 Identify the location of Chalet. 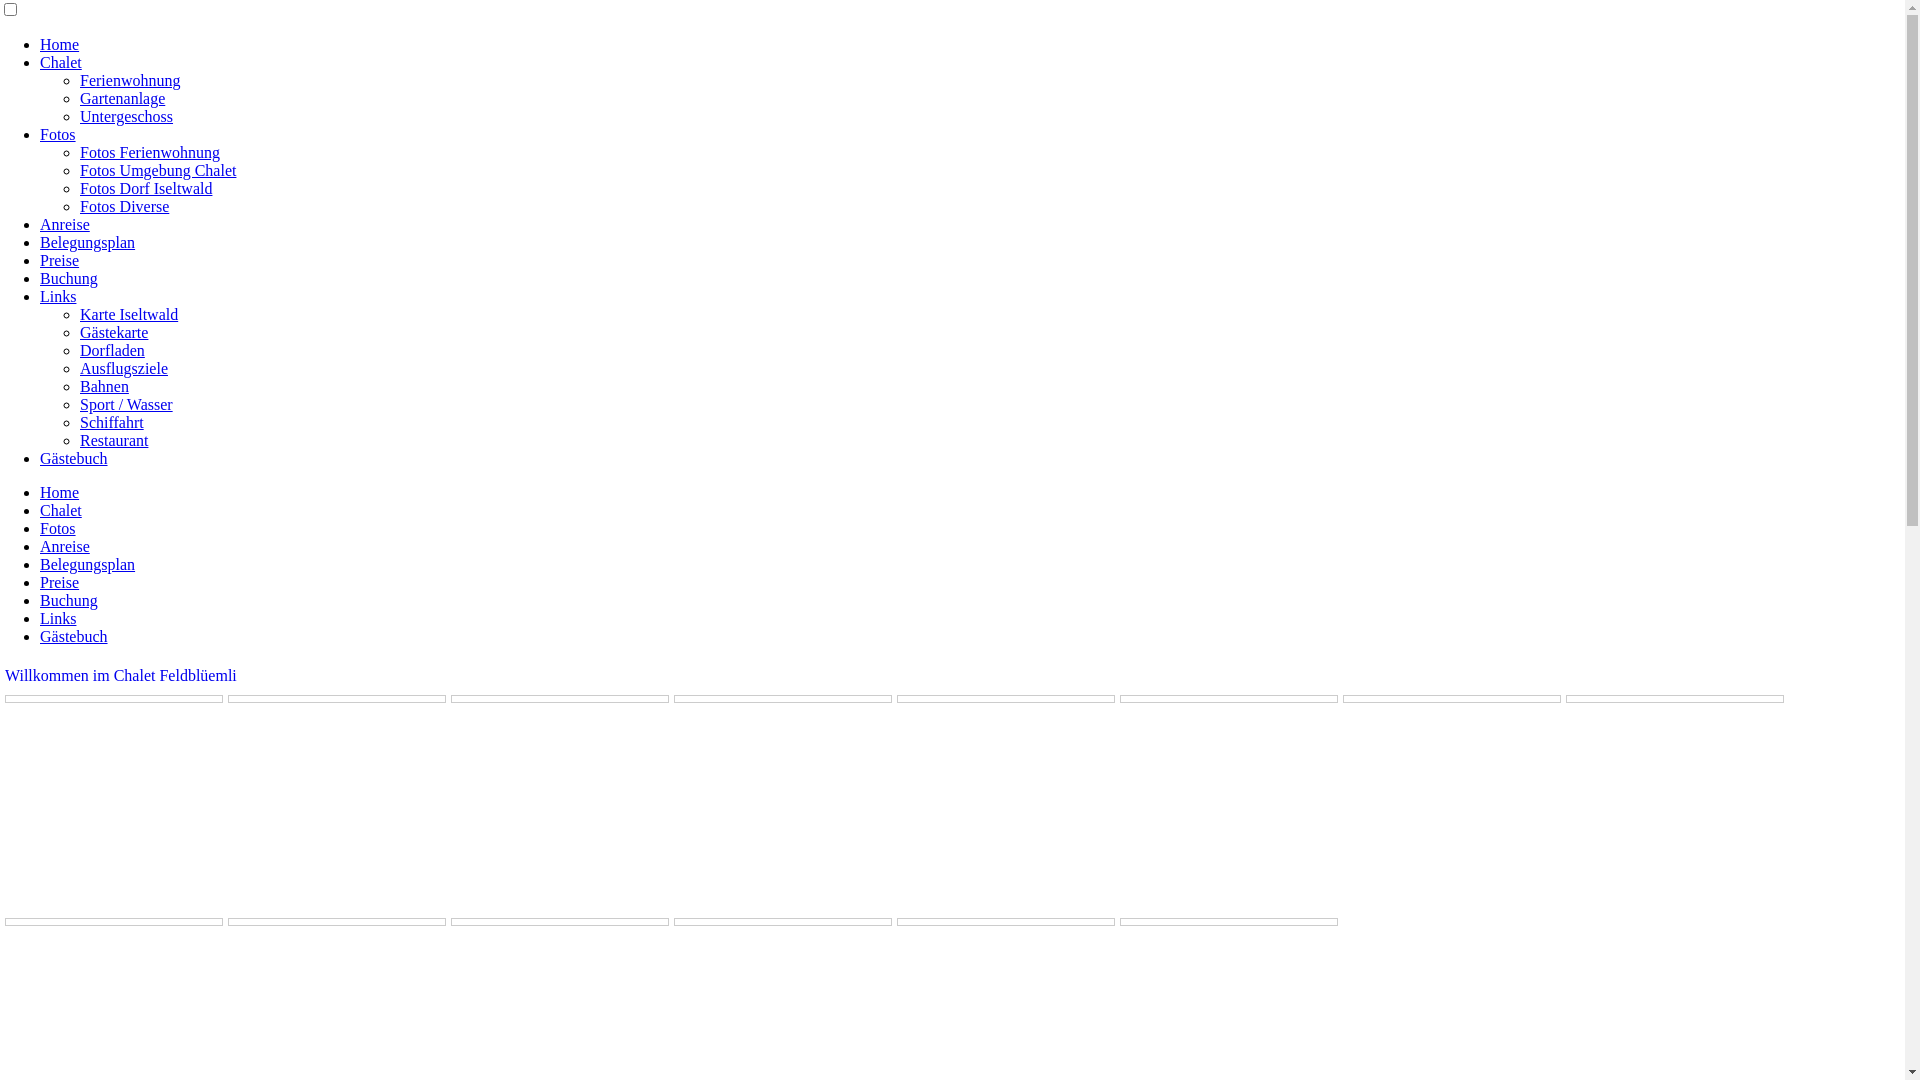
(61, 510).